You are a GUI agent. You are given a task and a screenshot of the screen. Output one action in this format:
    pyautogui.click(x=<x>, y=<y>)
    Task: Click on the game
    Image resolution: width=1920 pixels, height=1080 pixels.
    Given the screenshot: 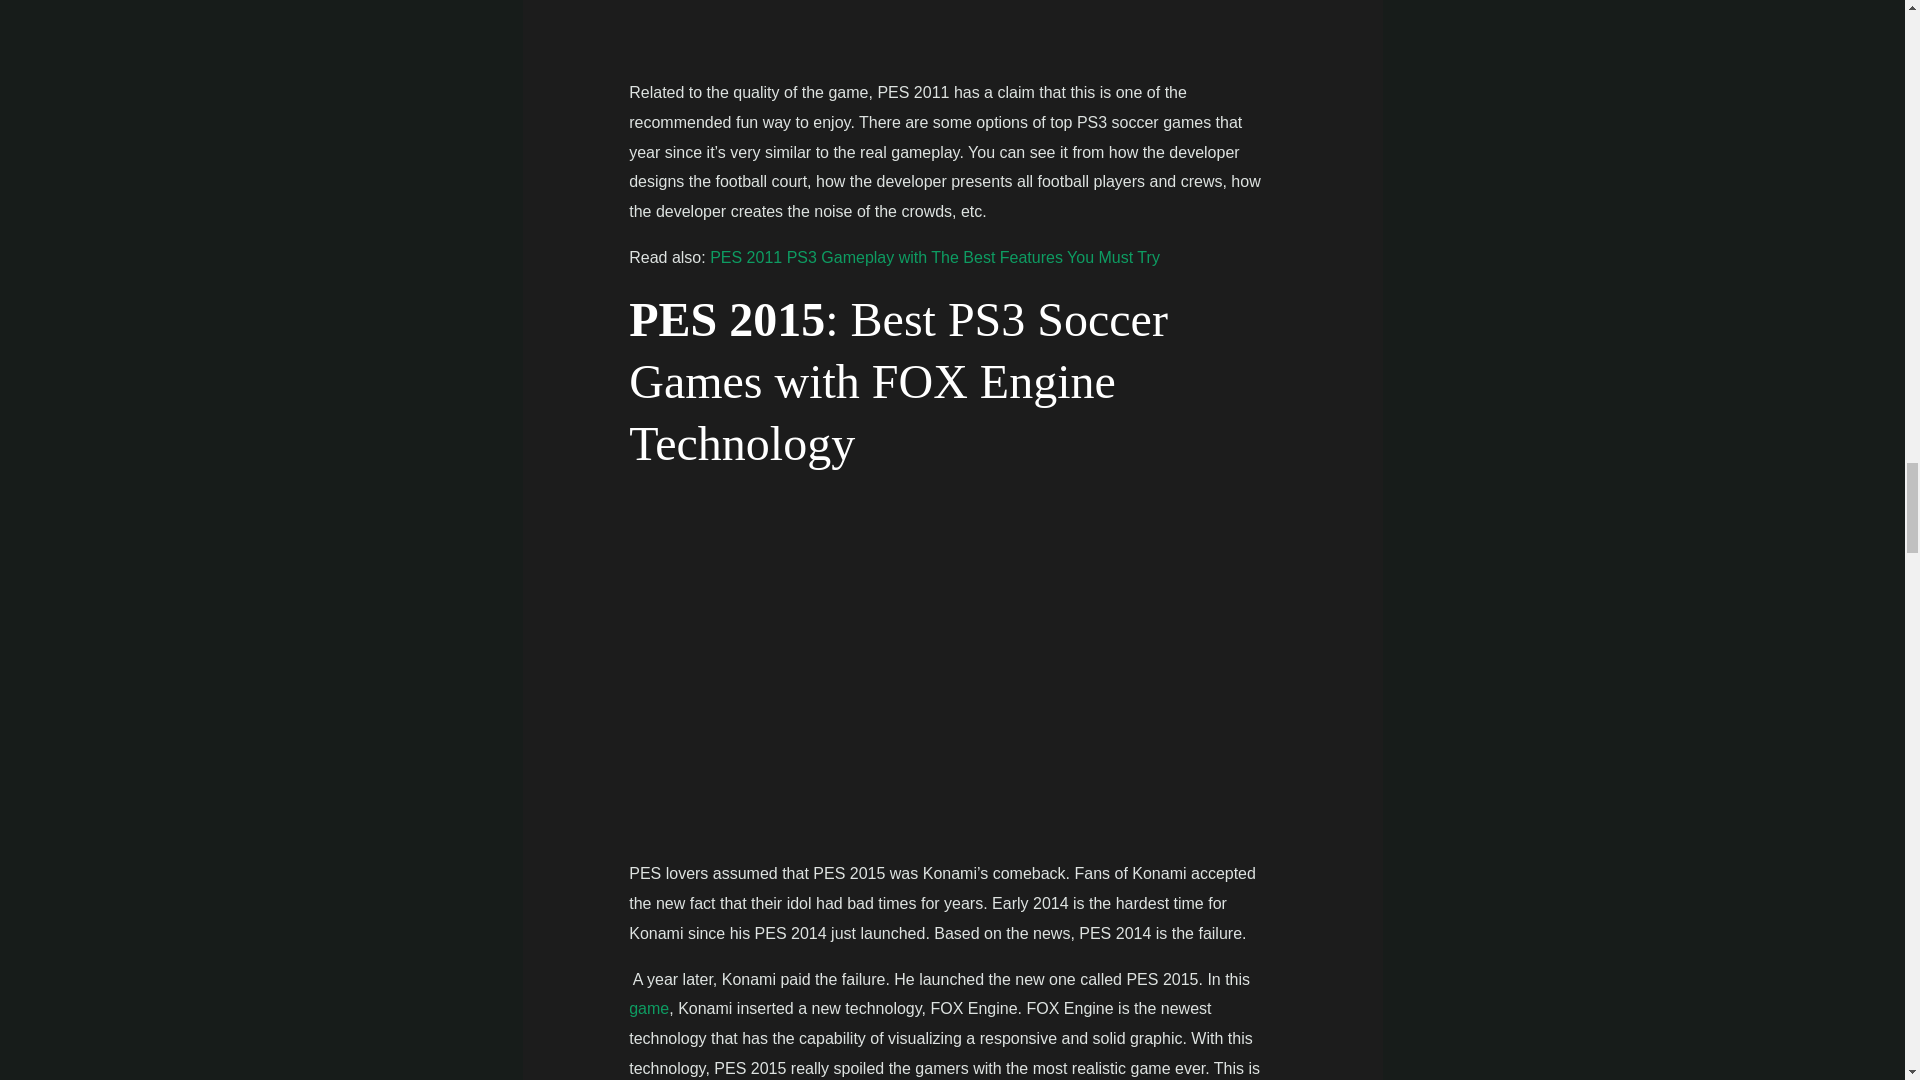 What is the action you would take?
    pyautogui.click(x=648, y=1008)
    